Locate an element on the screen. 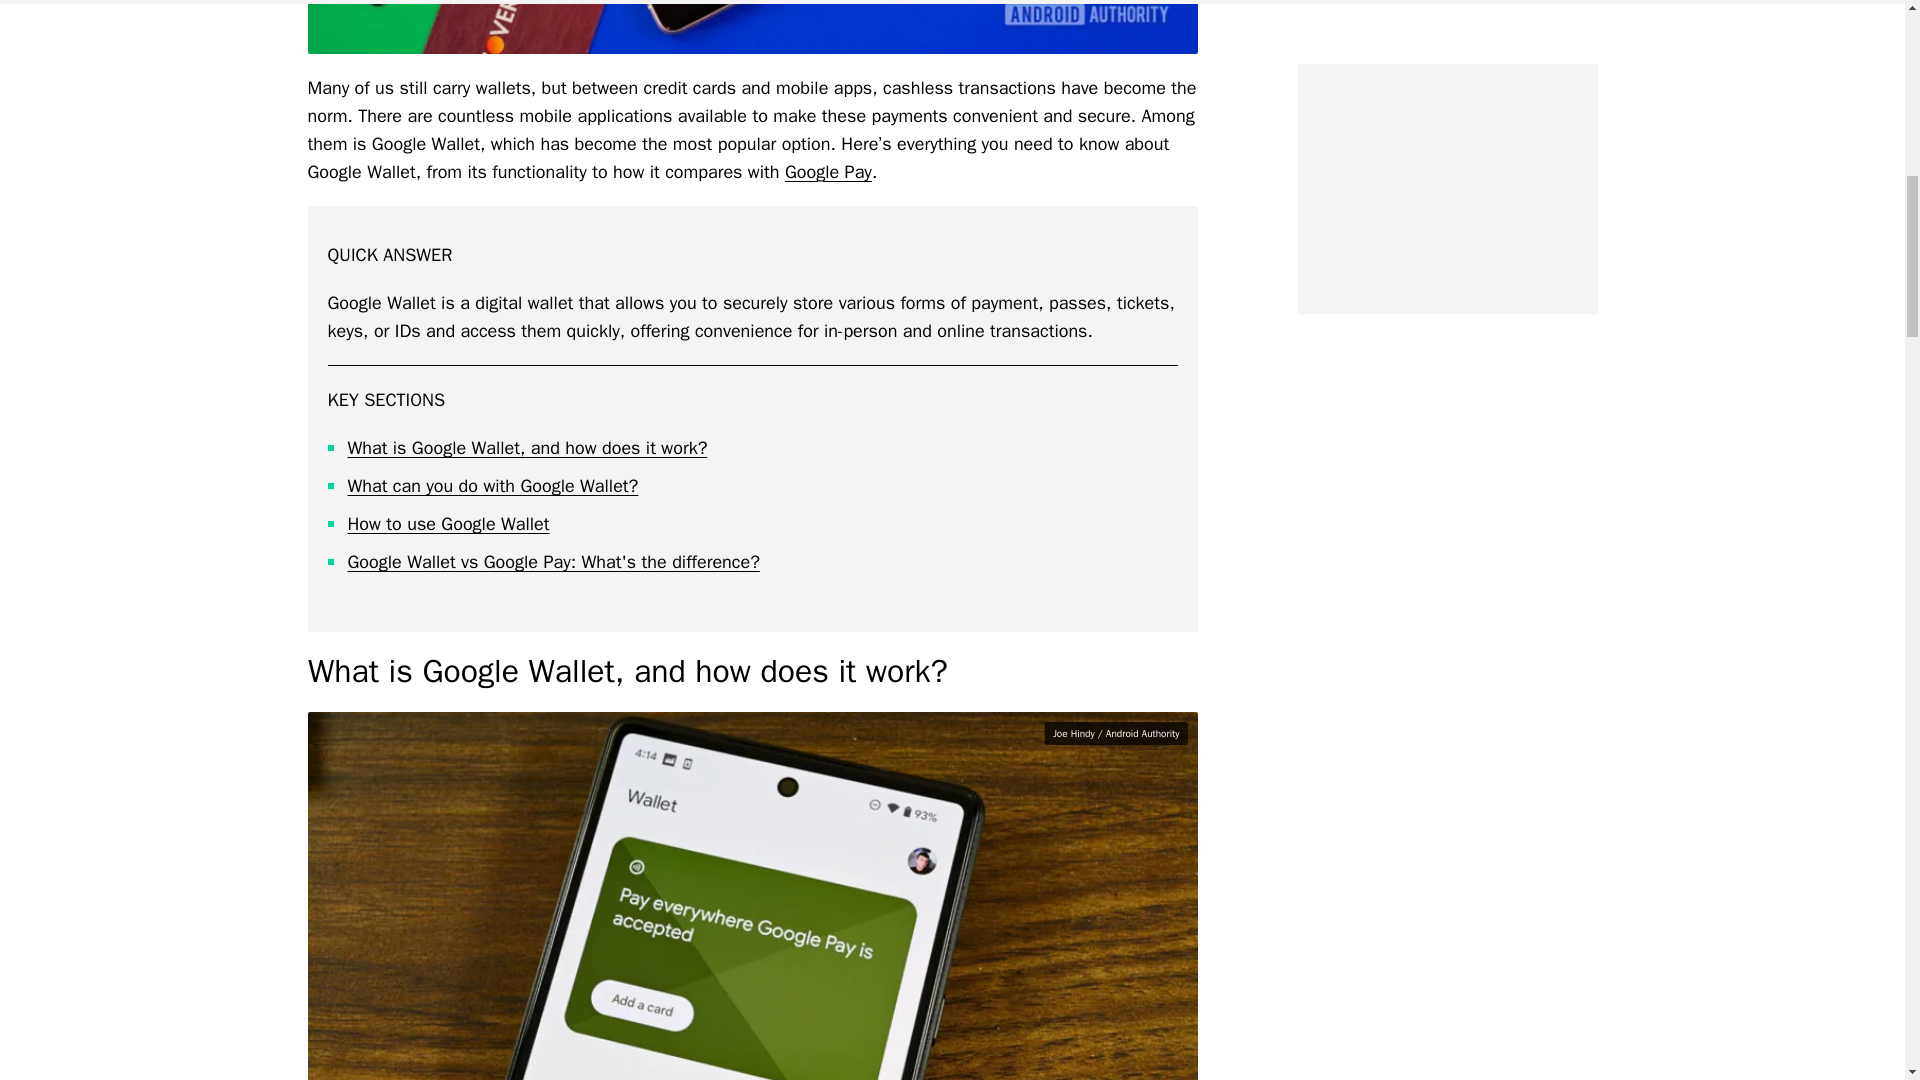  Google Wallet vs Google Pay: What's the difference? is located at coordinates (554, 562).